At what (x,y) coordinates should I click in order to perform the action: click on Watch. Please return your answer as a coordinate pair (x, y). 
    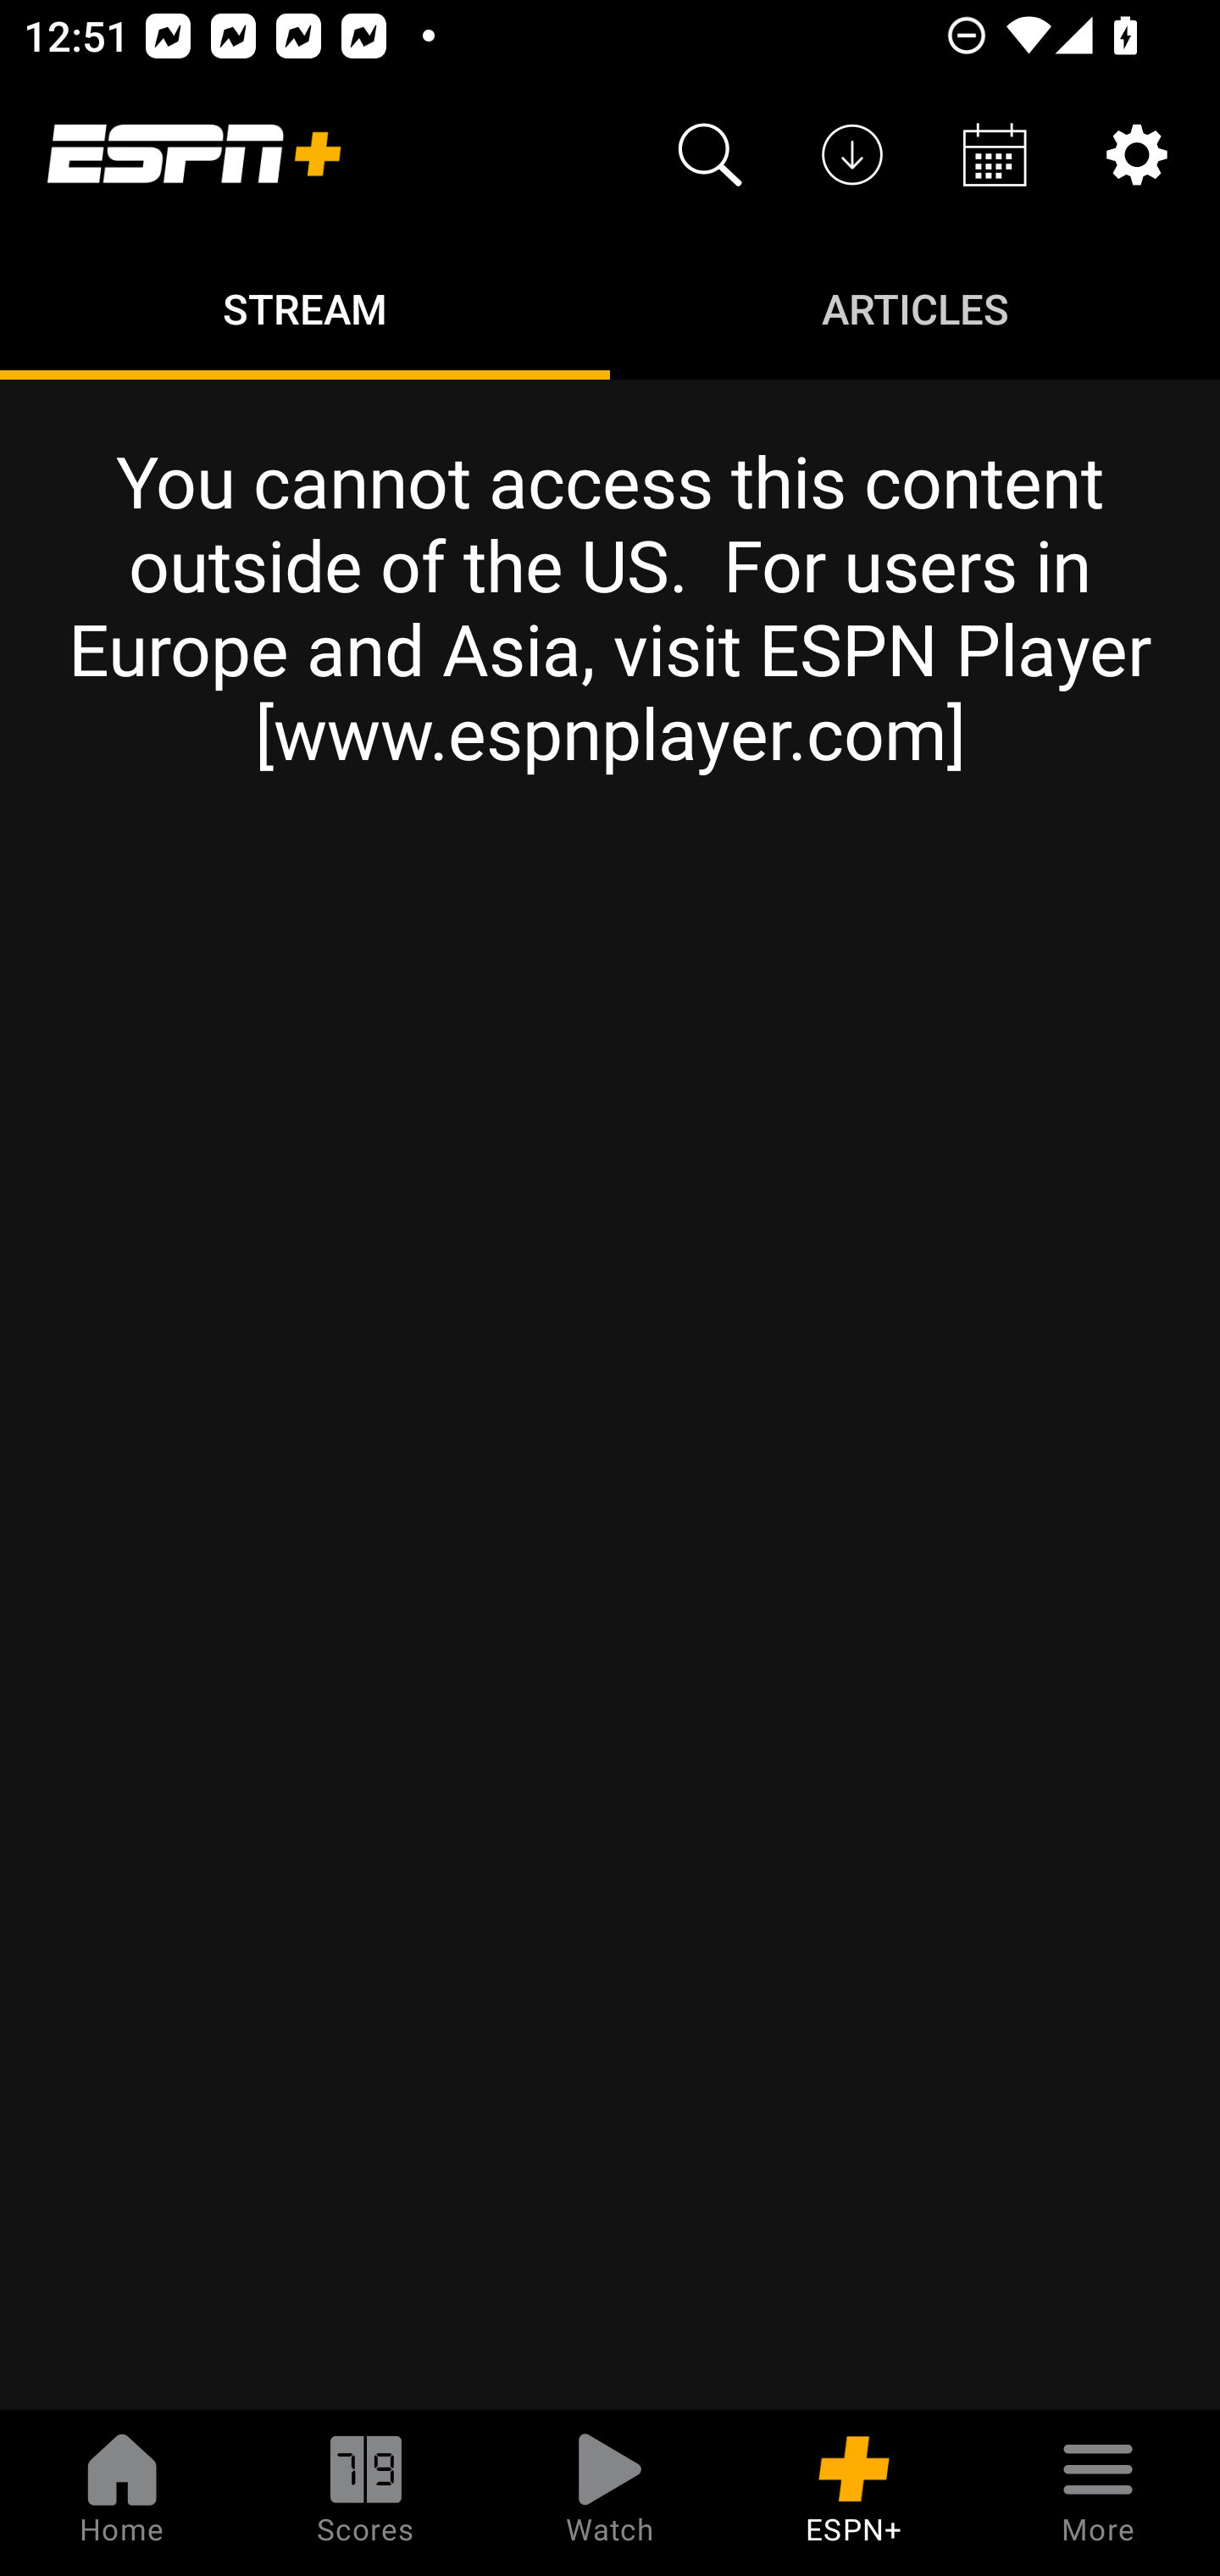
    Looking at the image, I should click on (610, 2493).